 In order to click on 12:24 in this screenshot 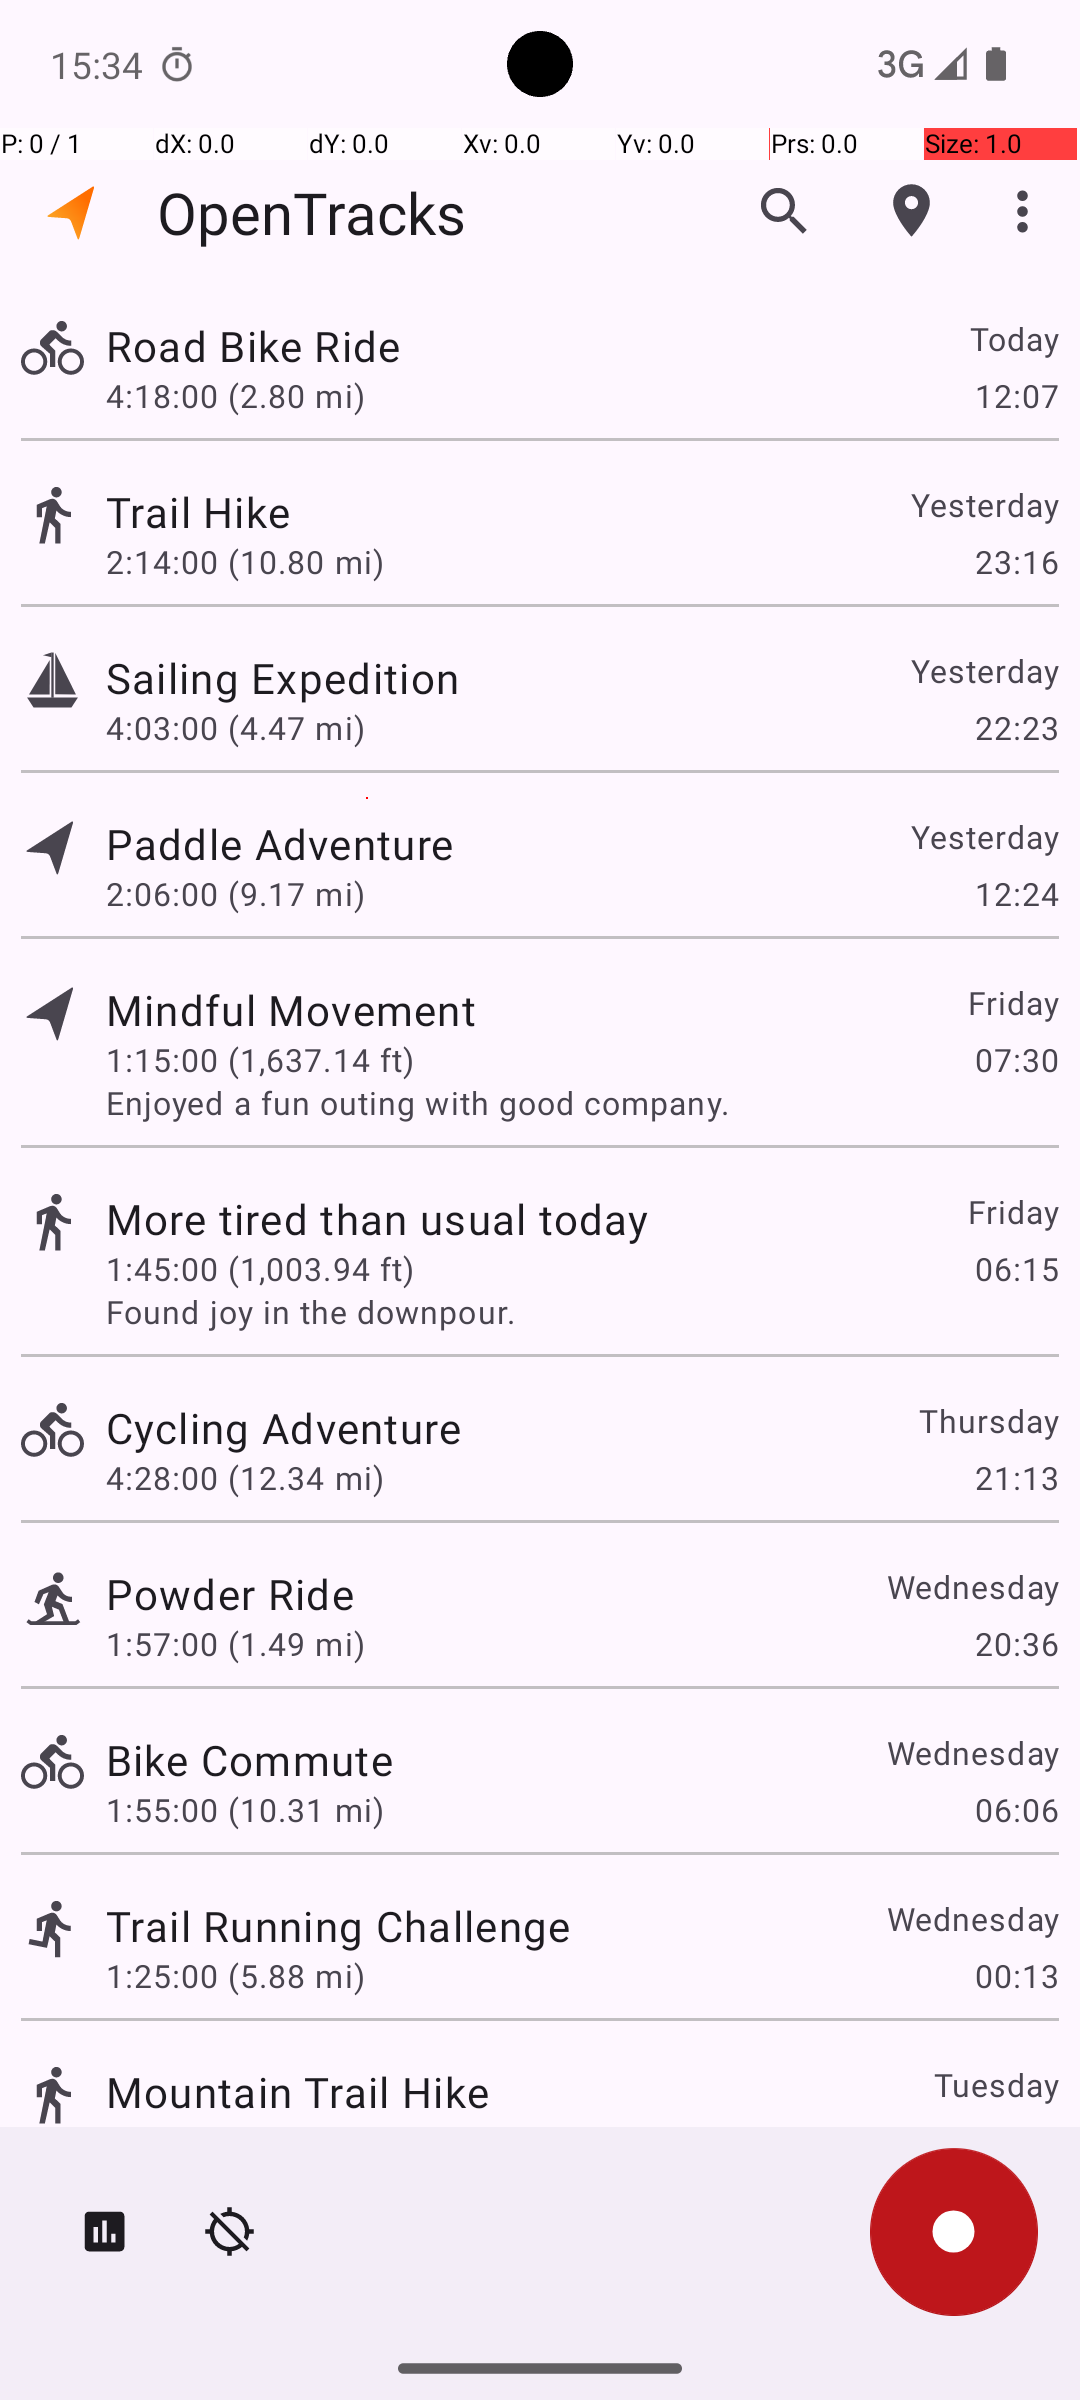, I will do `click(1016, 894)`.